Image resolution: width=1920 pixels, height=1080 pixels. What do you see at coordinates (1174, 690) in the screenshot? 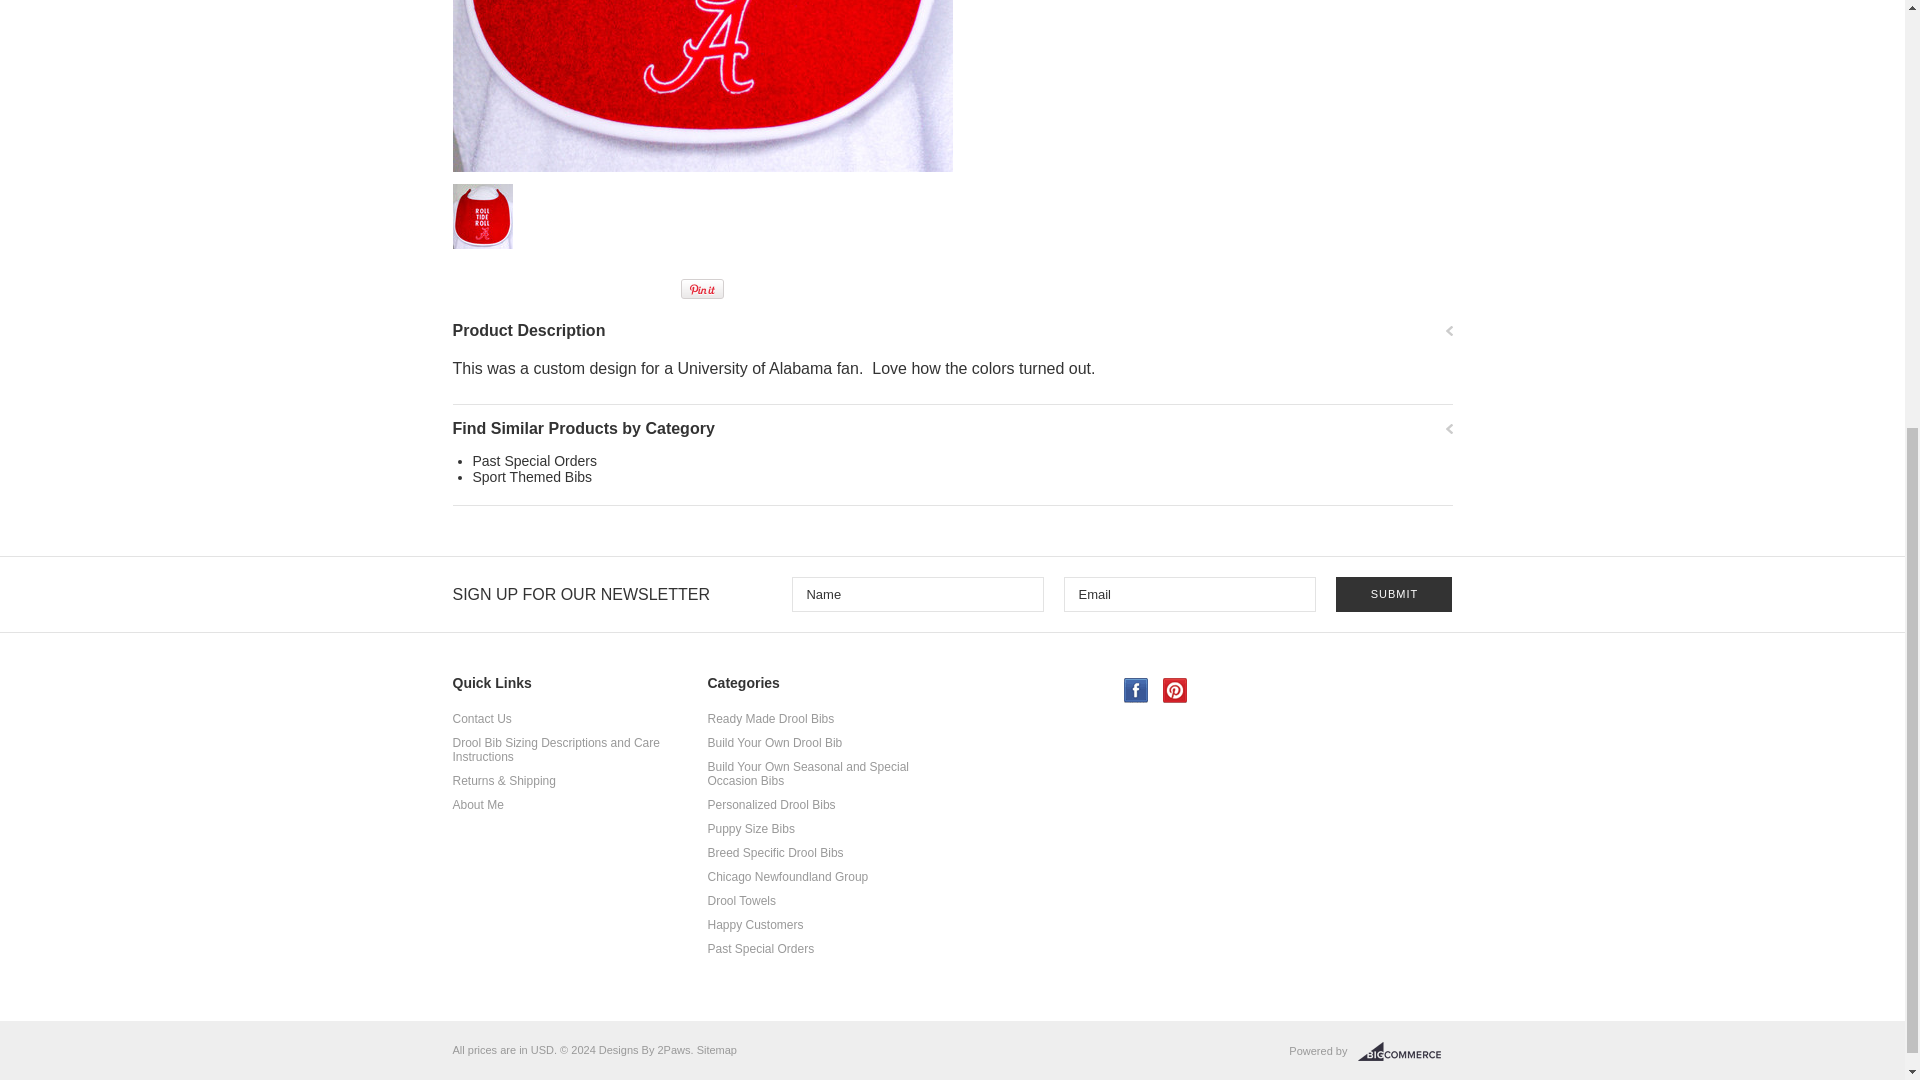
I see `Pinterest` at bounding box center [1174, 690].